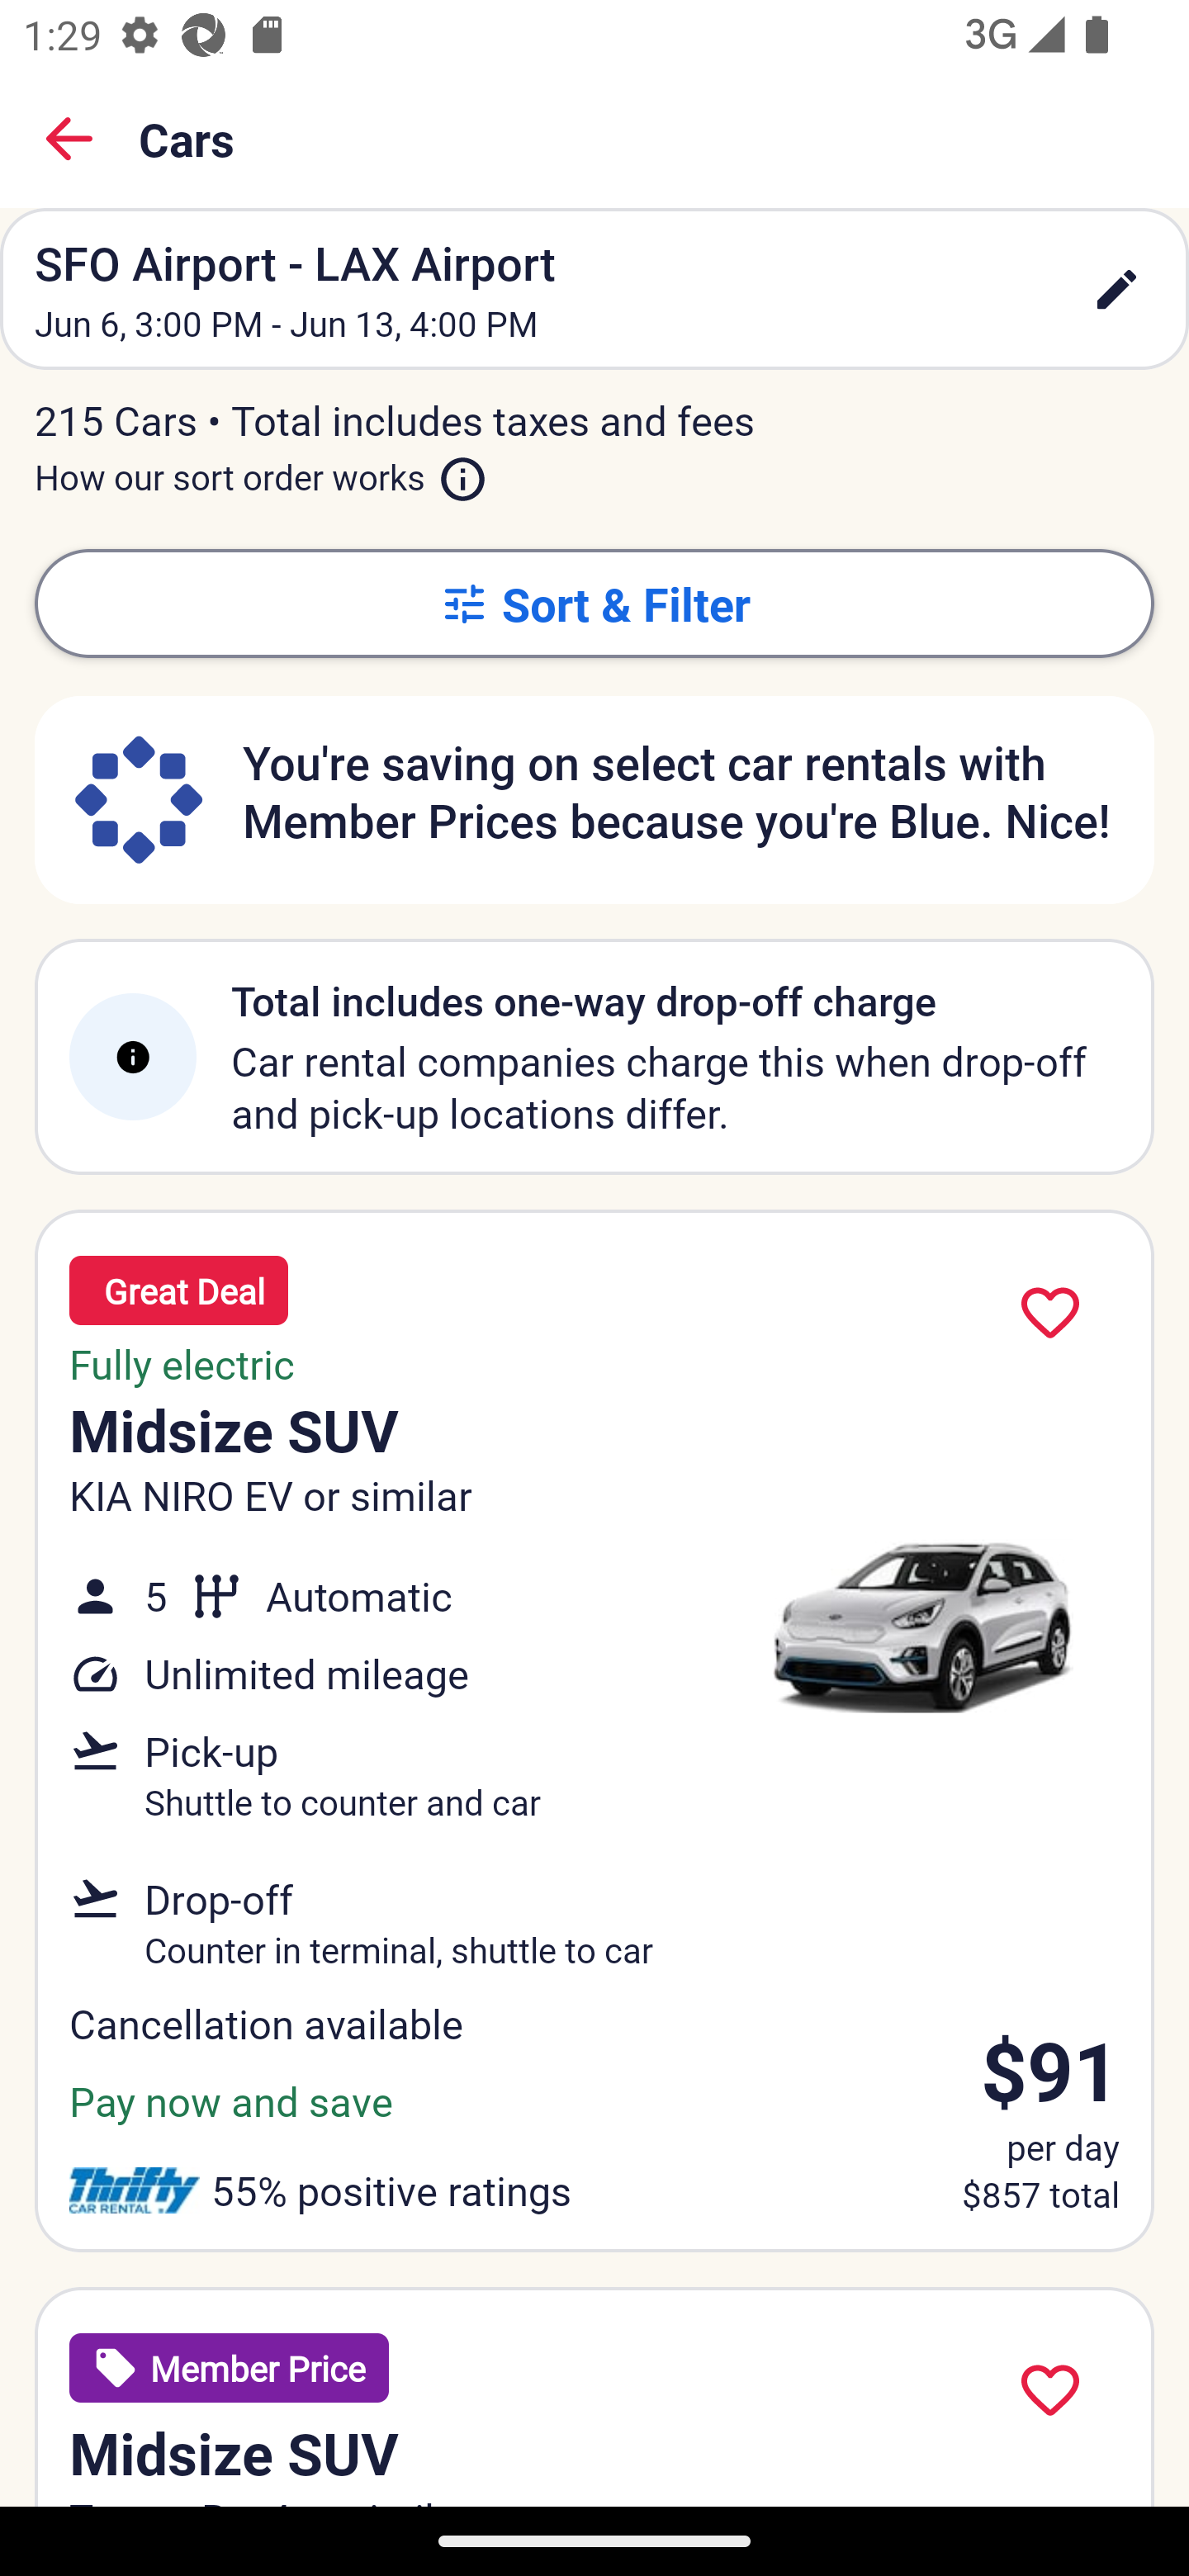 The width and height of the screenshot is (1189, 2576). What do you see at coordinates (261, 471) in the screenshot?
I see `How our sort order works` at bounding box center [261, 471].